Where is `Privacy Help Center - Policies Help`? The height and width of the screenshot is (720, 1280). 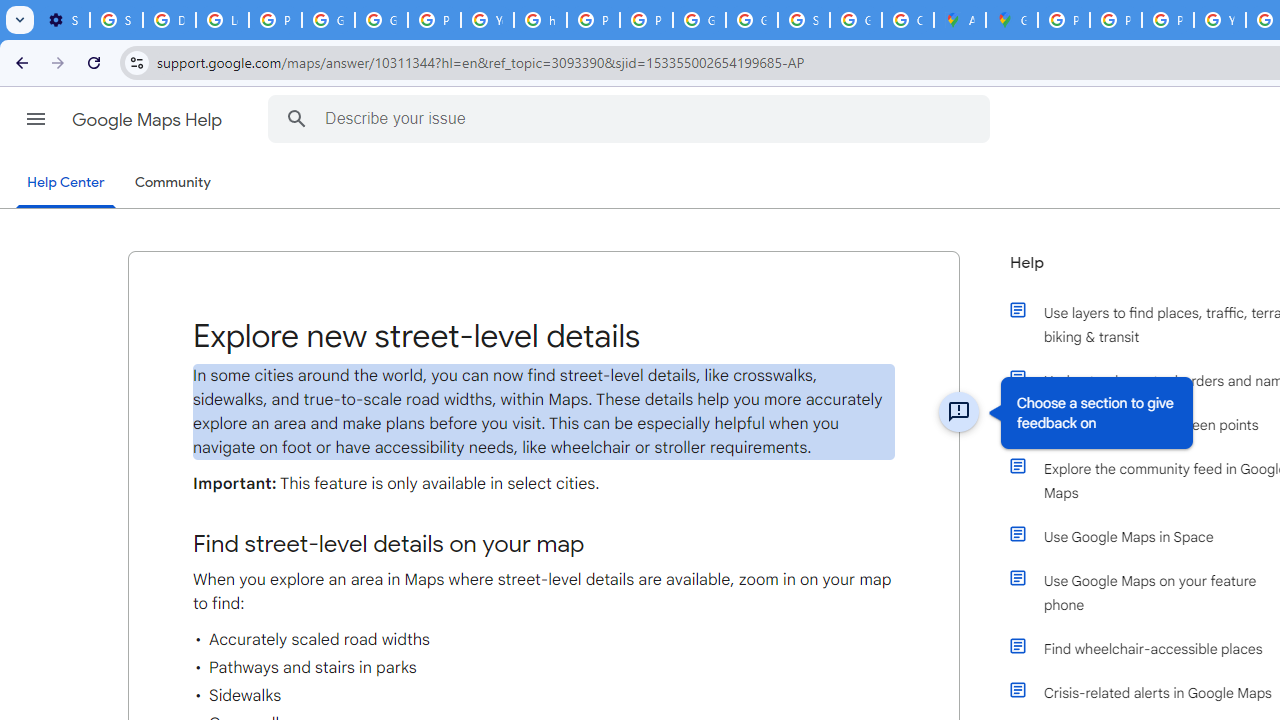 Privacy Help Center - Policies Help is located at coordinates (593, 20).